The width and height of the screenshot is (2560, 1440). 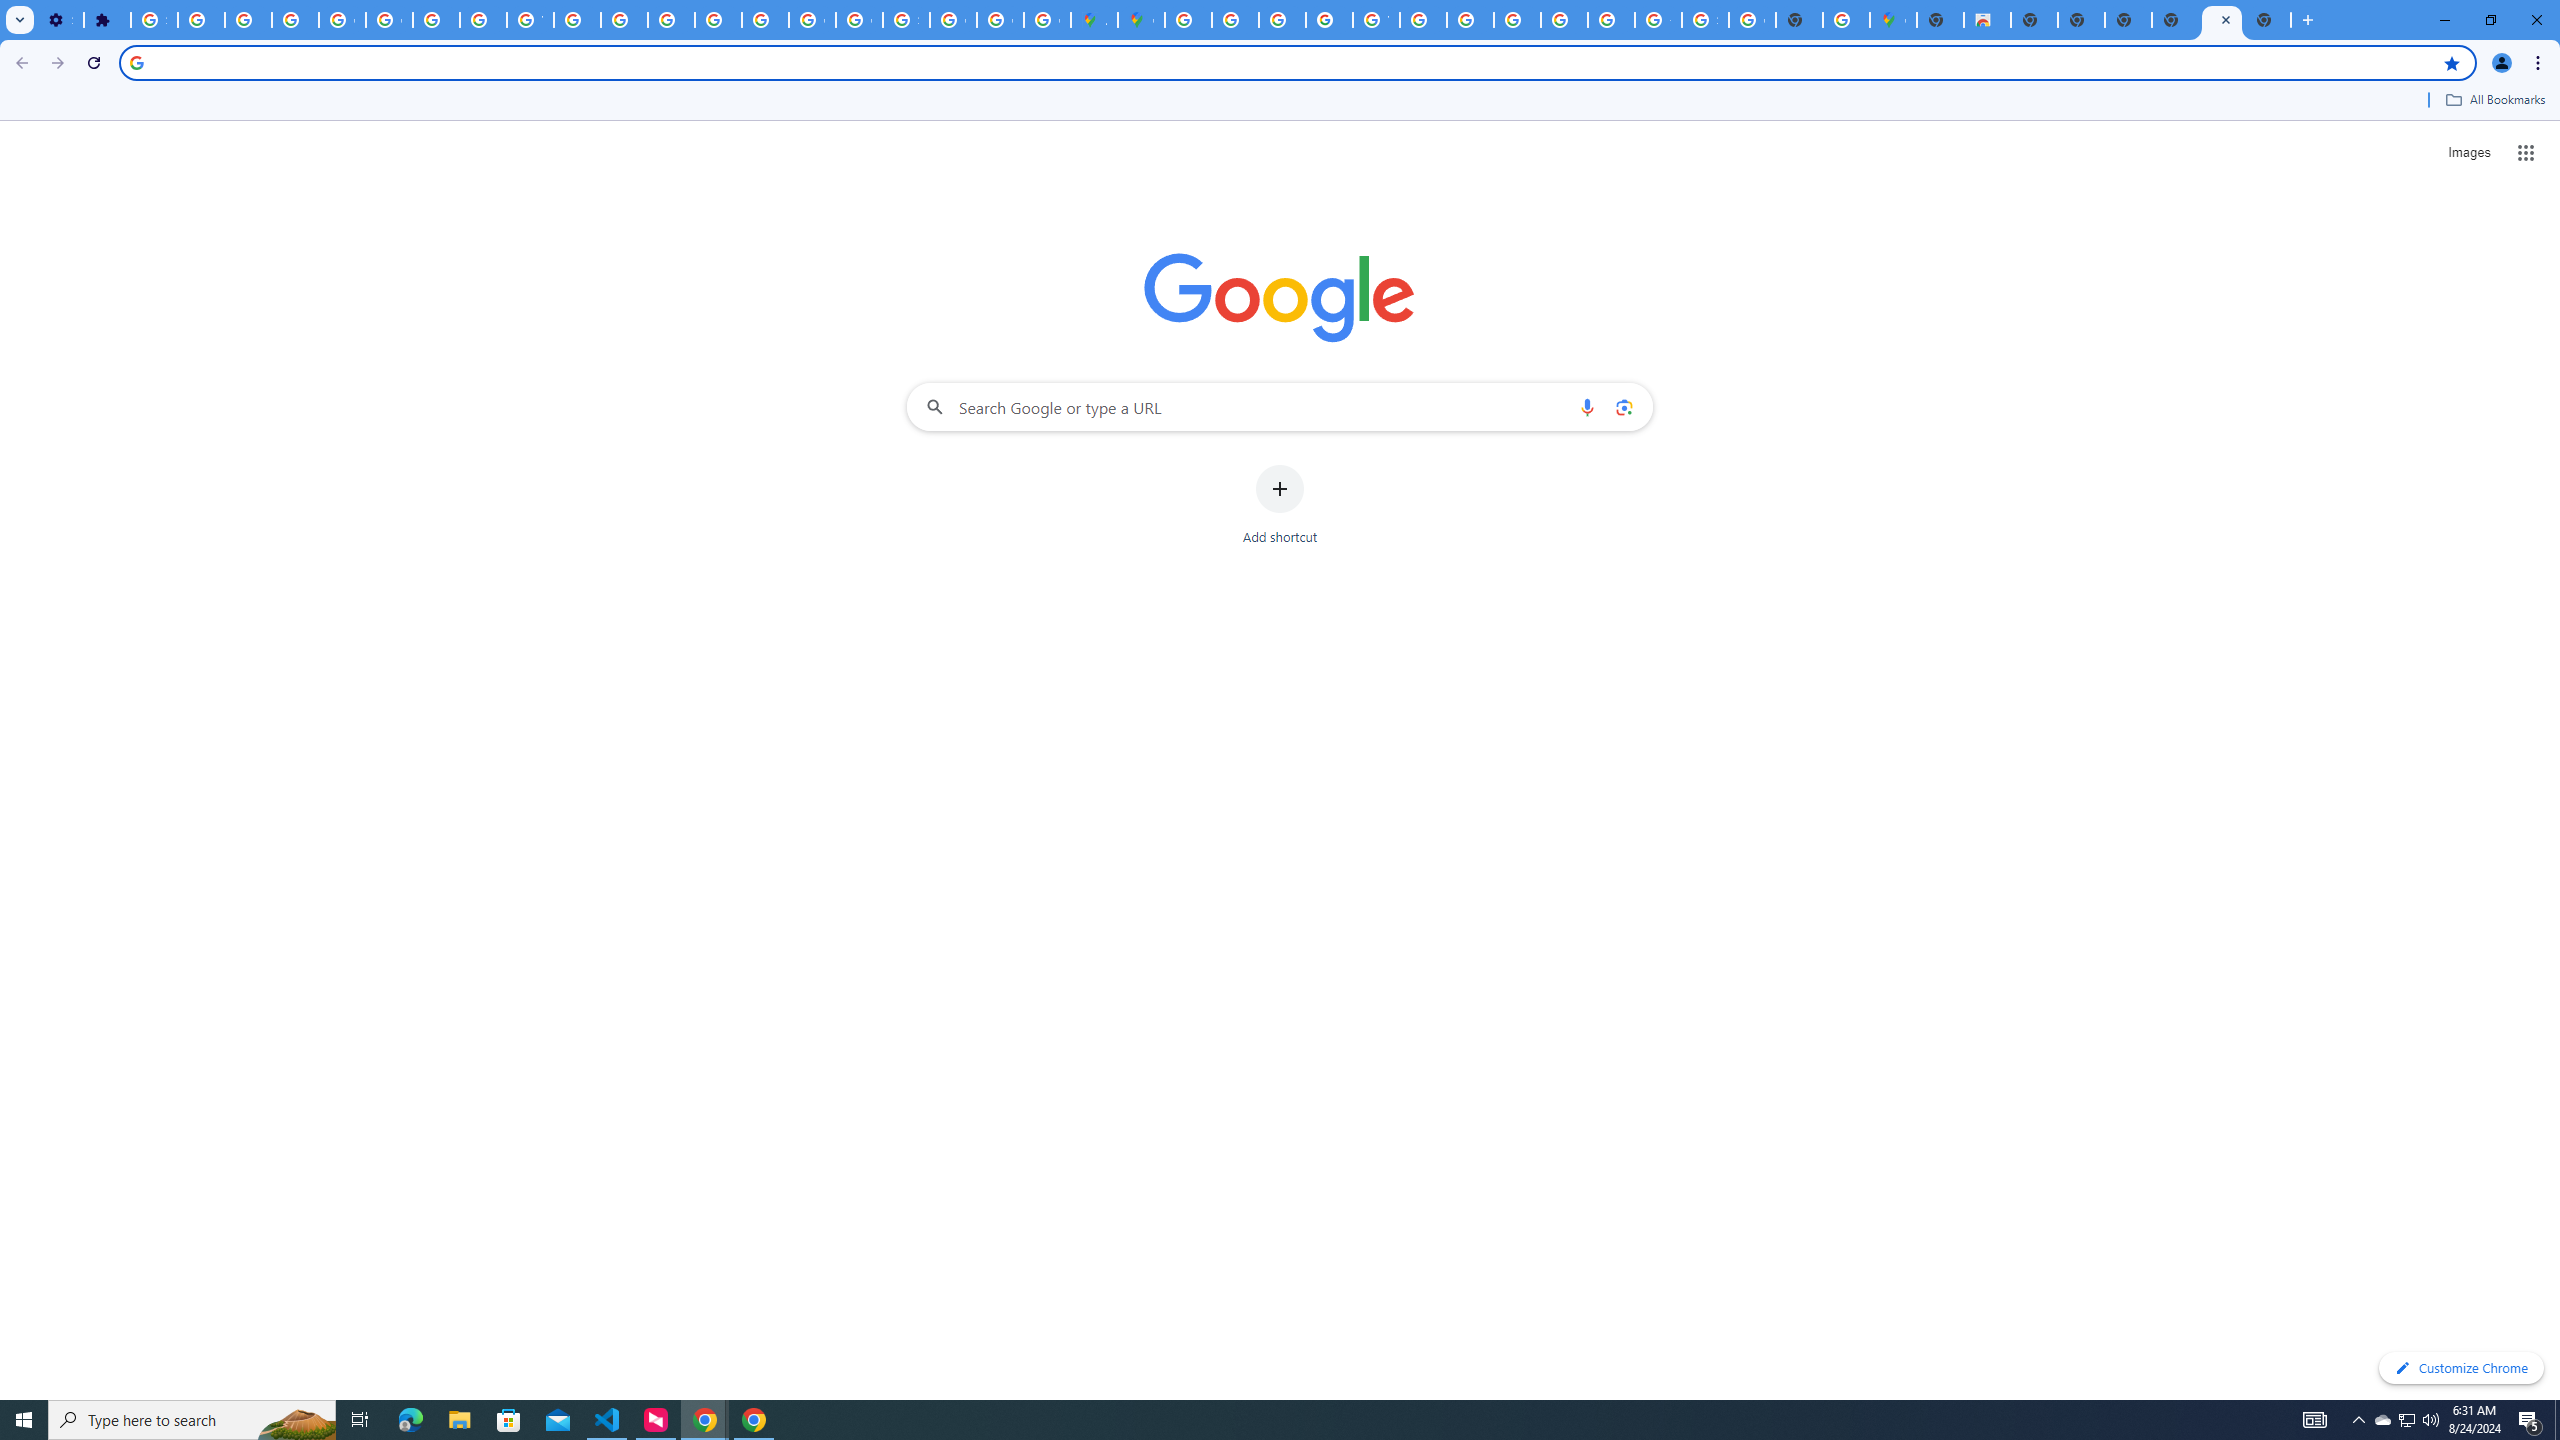 What do you see at coordinates (2174, 20) in the screenshot?
I see `New Tab` at bounding box center [2174, 20].